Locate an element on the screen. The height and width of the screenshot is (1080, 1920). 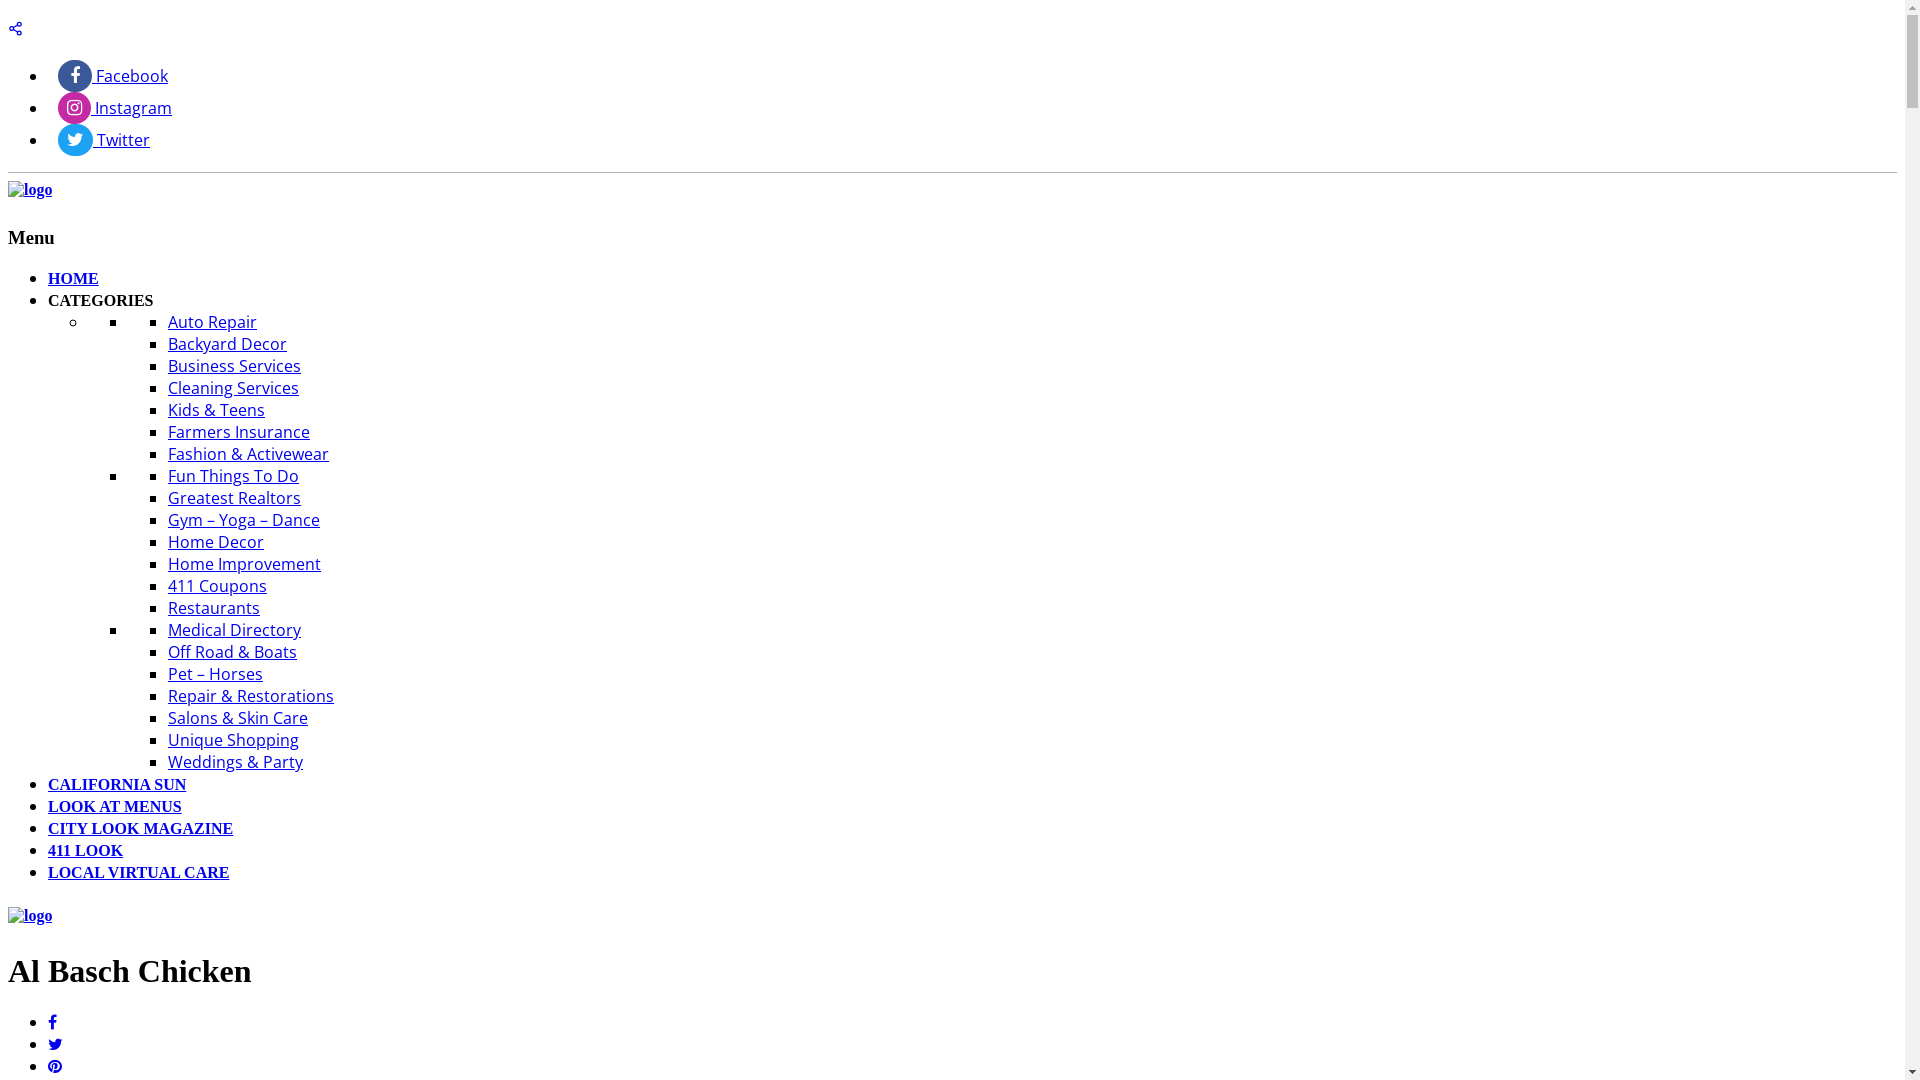
CITY LOOK MAGAZINE is located at coordinates (140, 828).